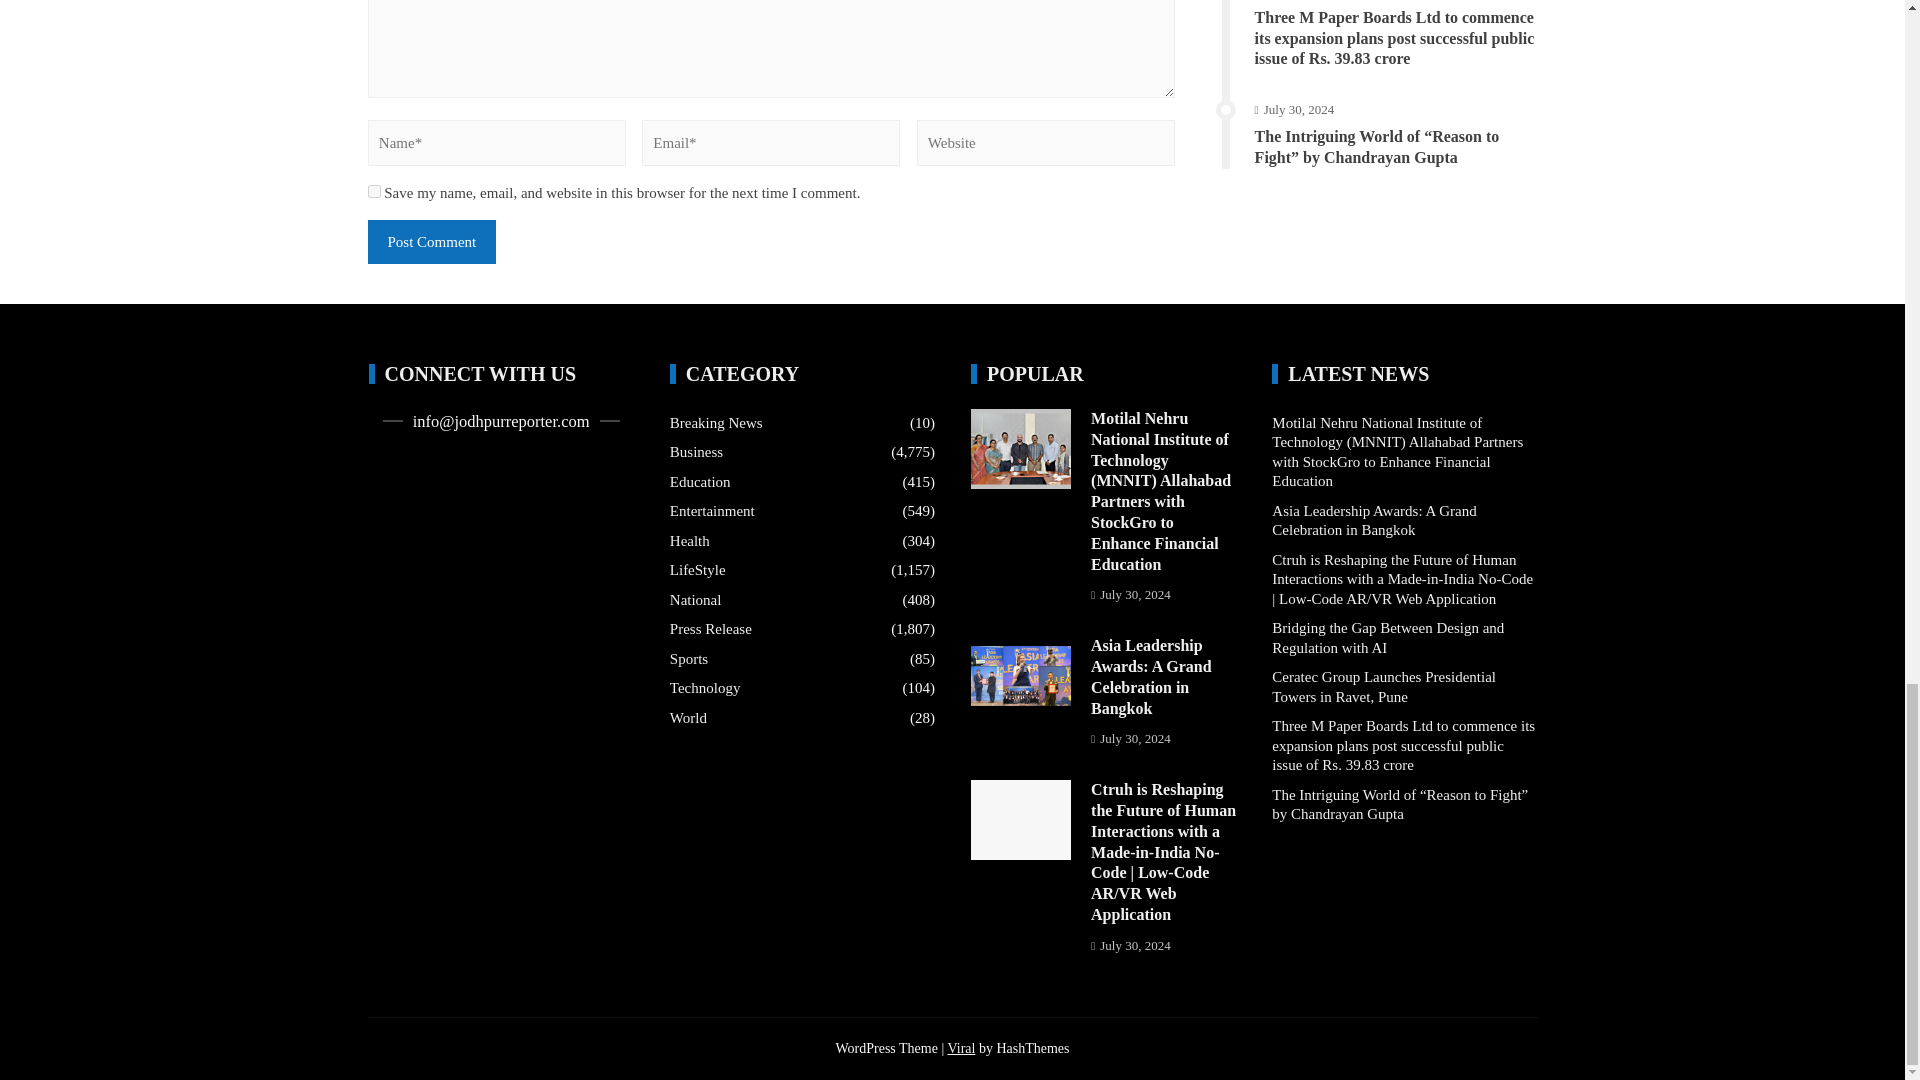  Describe the element at coordinates (700, 482) in the screenshot. I see `Education` at that location.